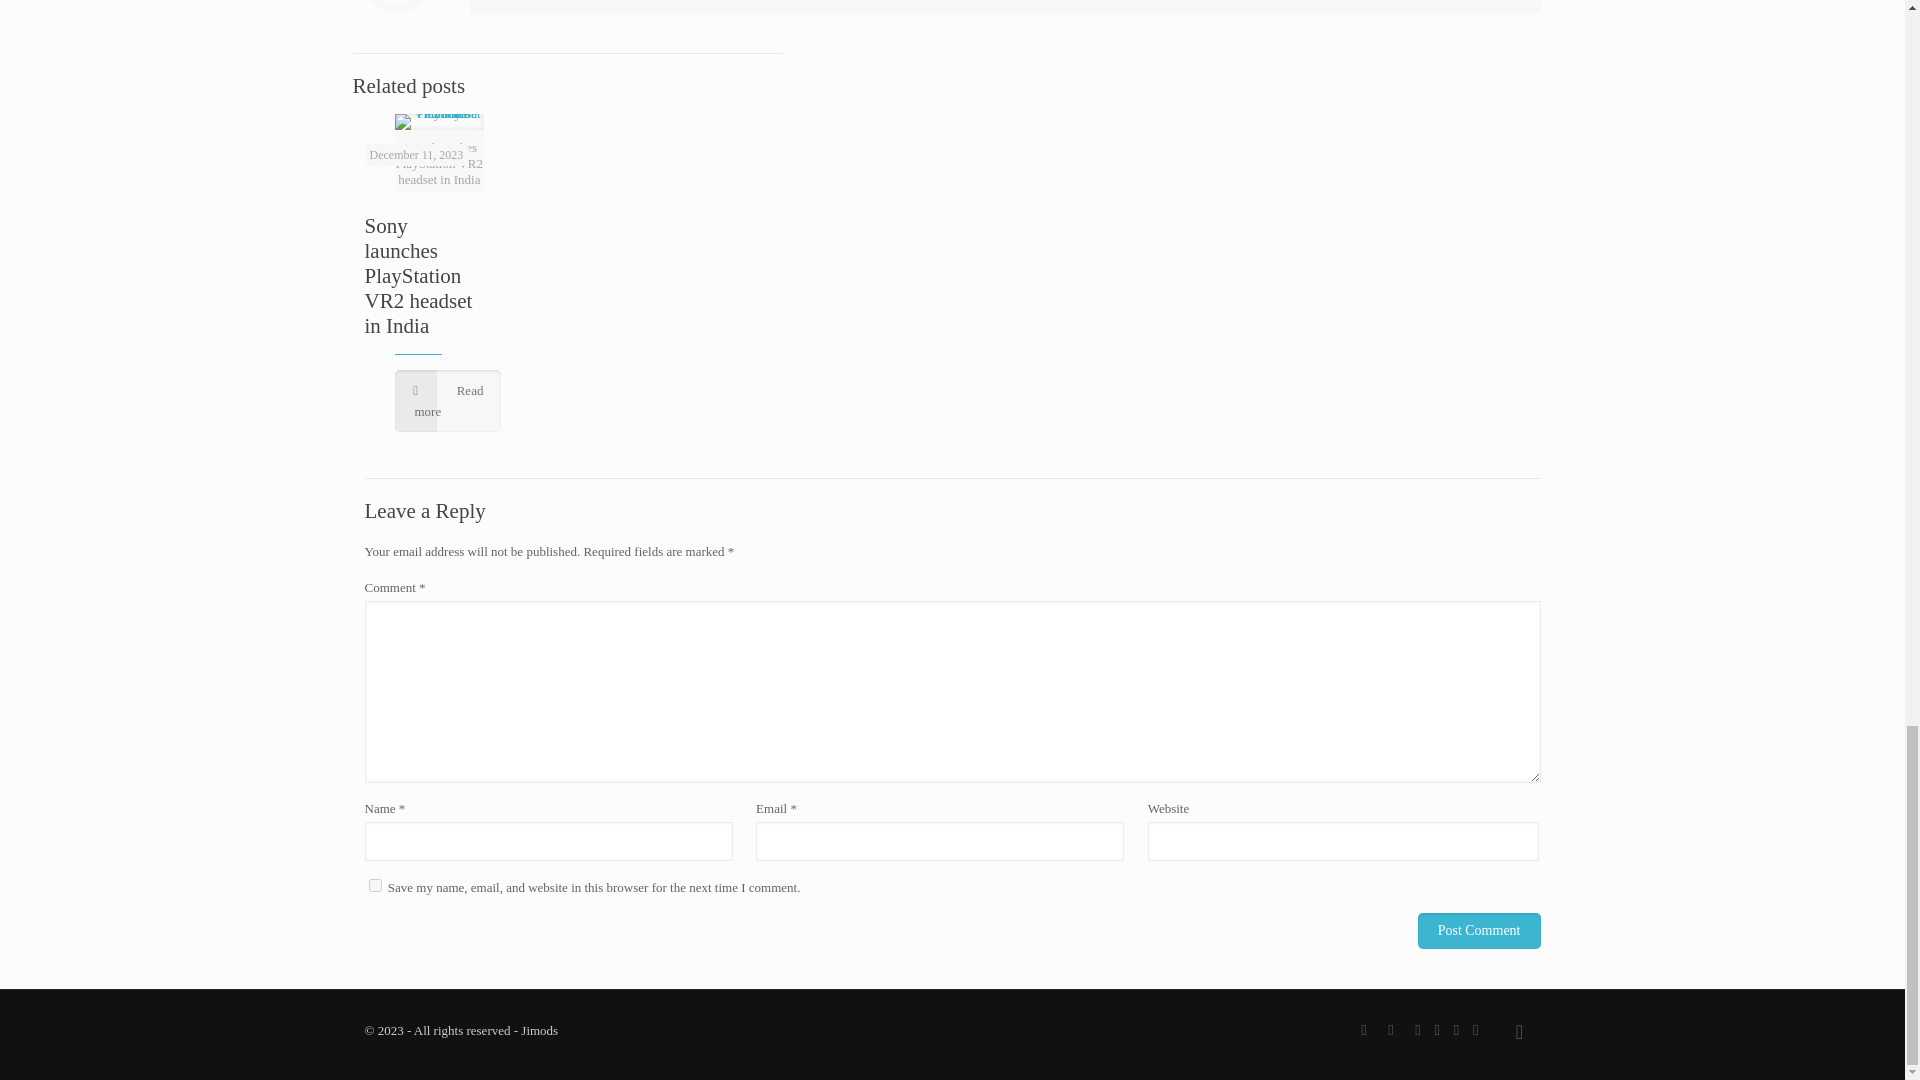 The height and width of the screenshot is (1080, 1920). Describe the element at coordinates (1480, 930) in the screenshot. I see `Post Comment` at that location.